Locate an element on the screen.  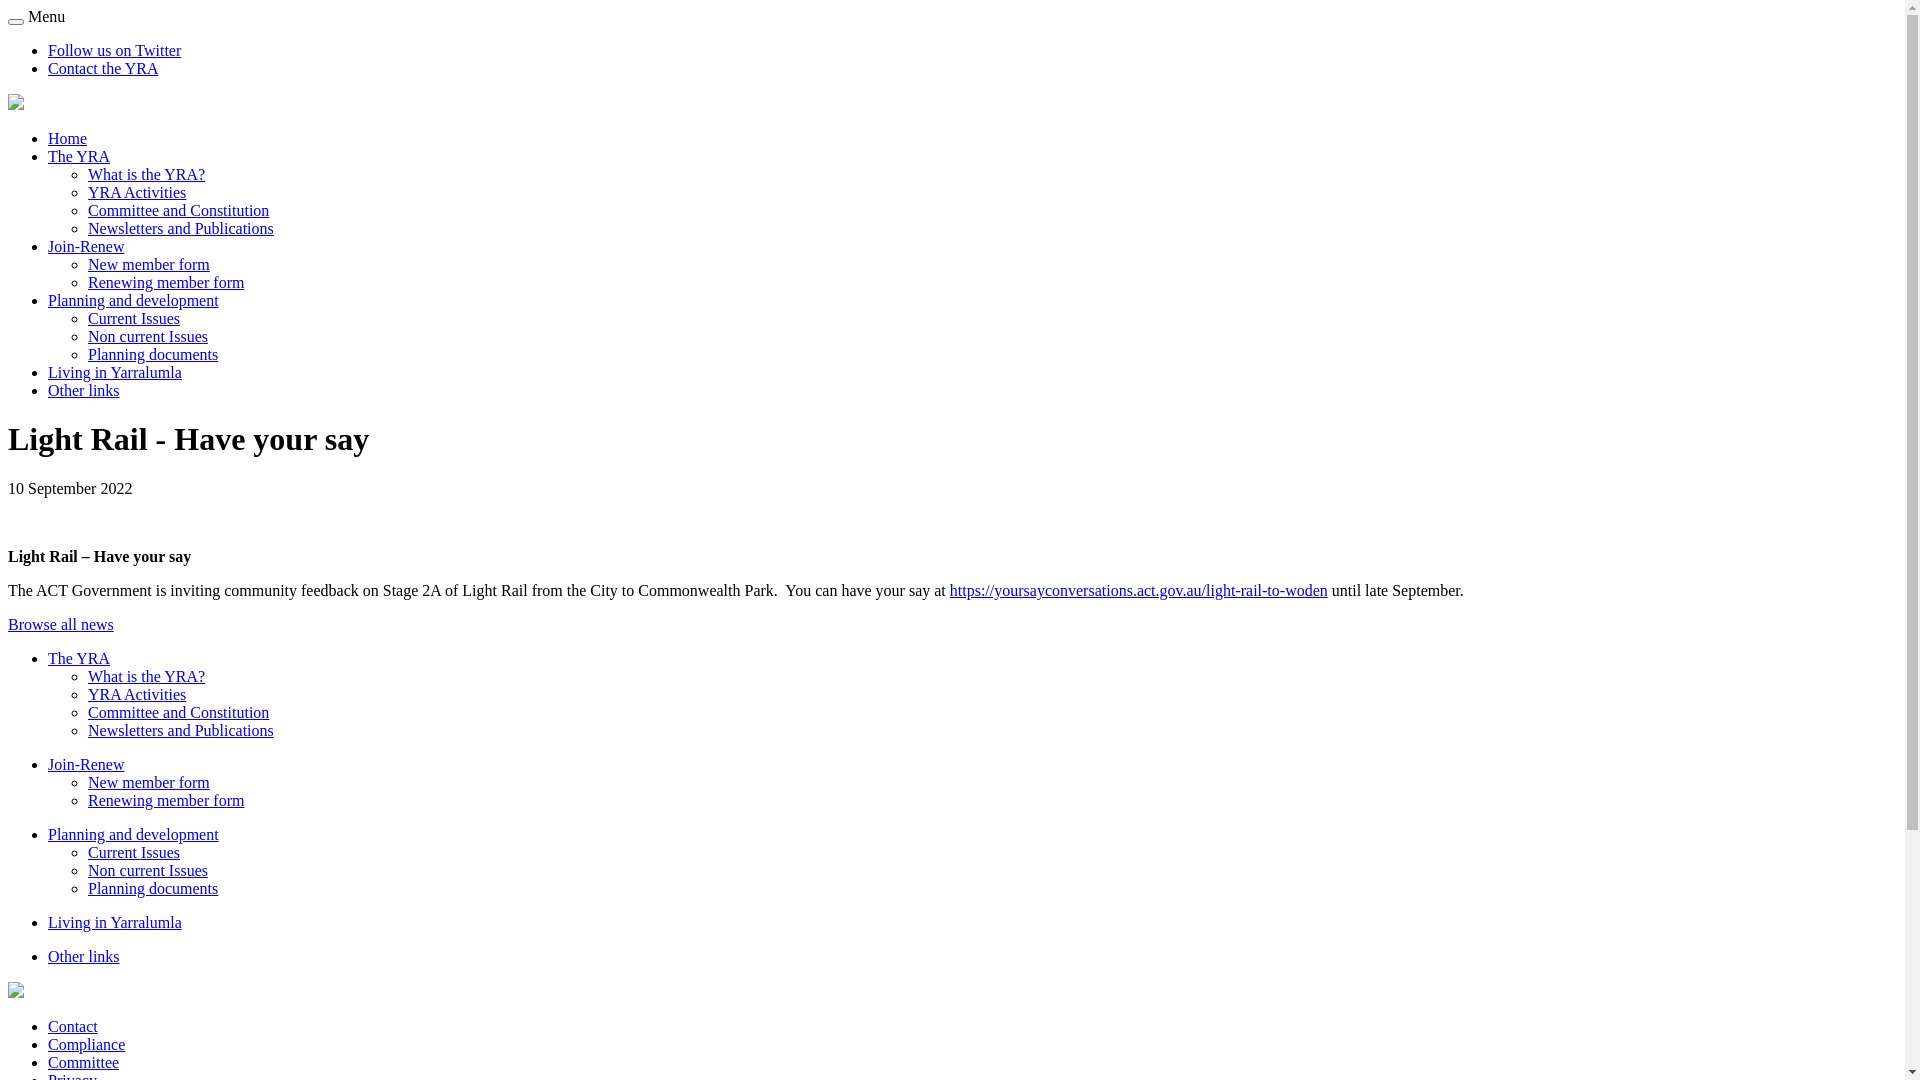
Renewing member form is located at coordinates (166, 282).